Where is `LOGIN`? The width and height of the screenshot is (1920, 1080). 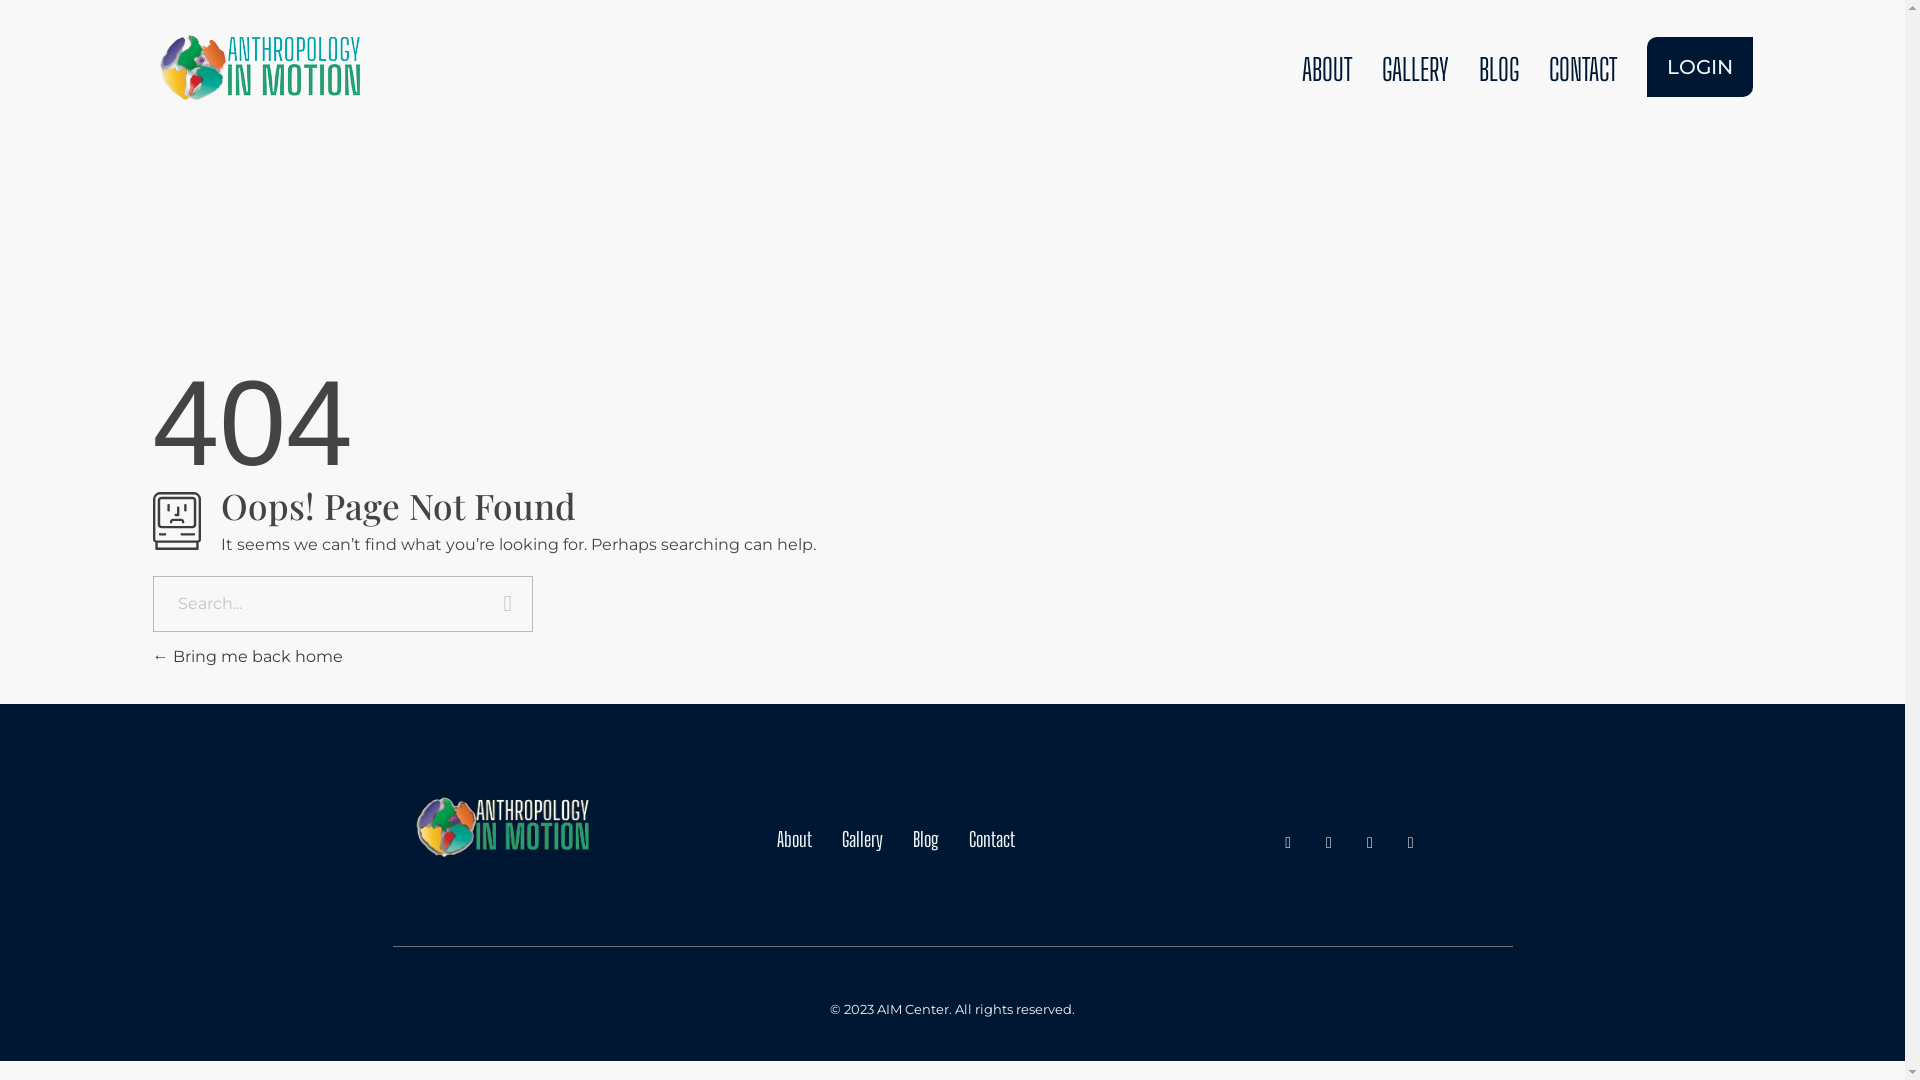 LOGIN is located at coordinates (1699, 66).